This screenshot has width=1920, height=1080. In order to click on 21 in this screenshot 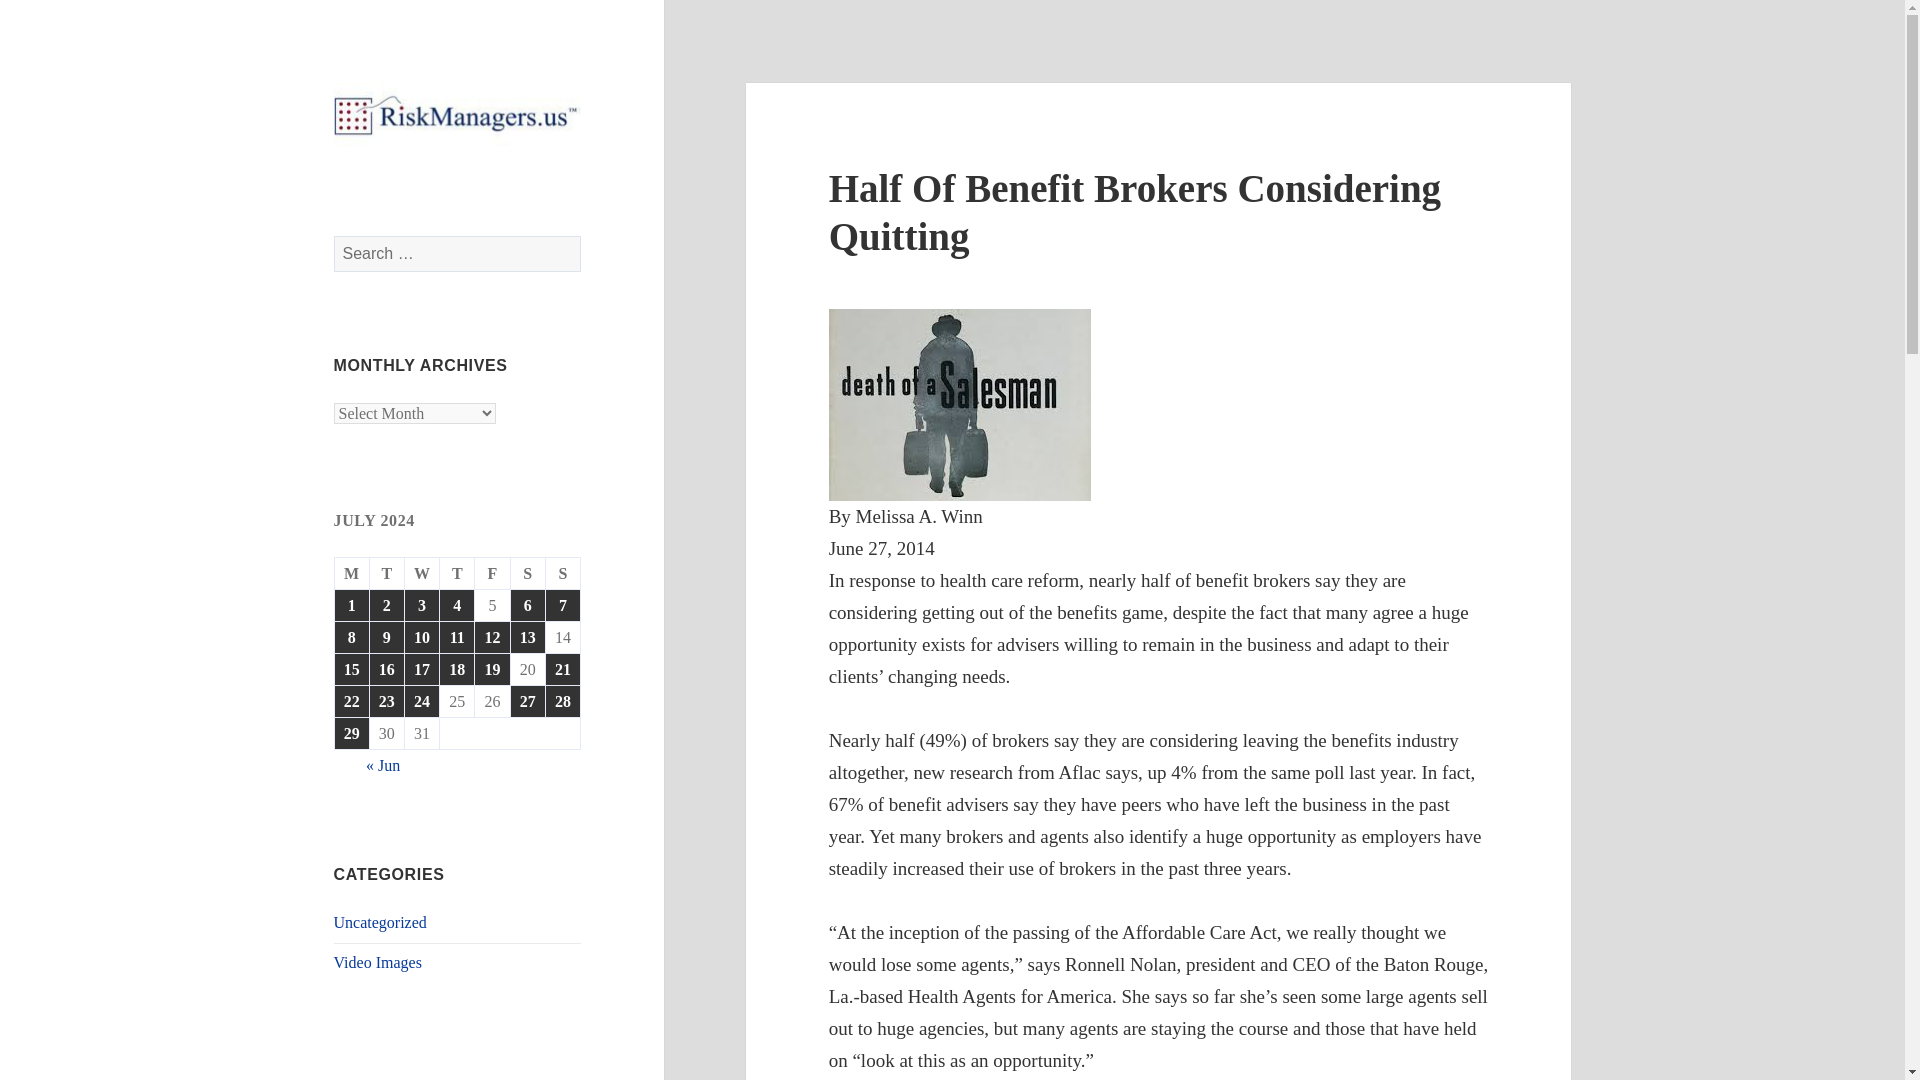, I will do `click(562, 669)`.